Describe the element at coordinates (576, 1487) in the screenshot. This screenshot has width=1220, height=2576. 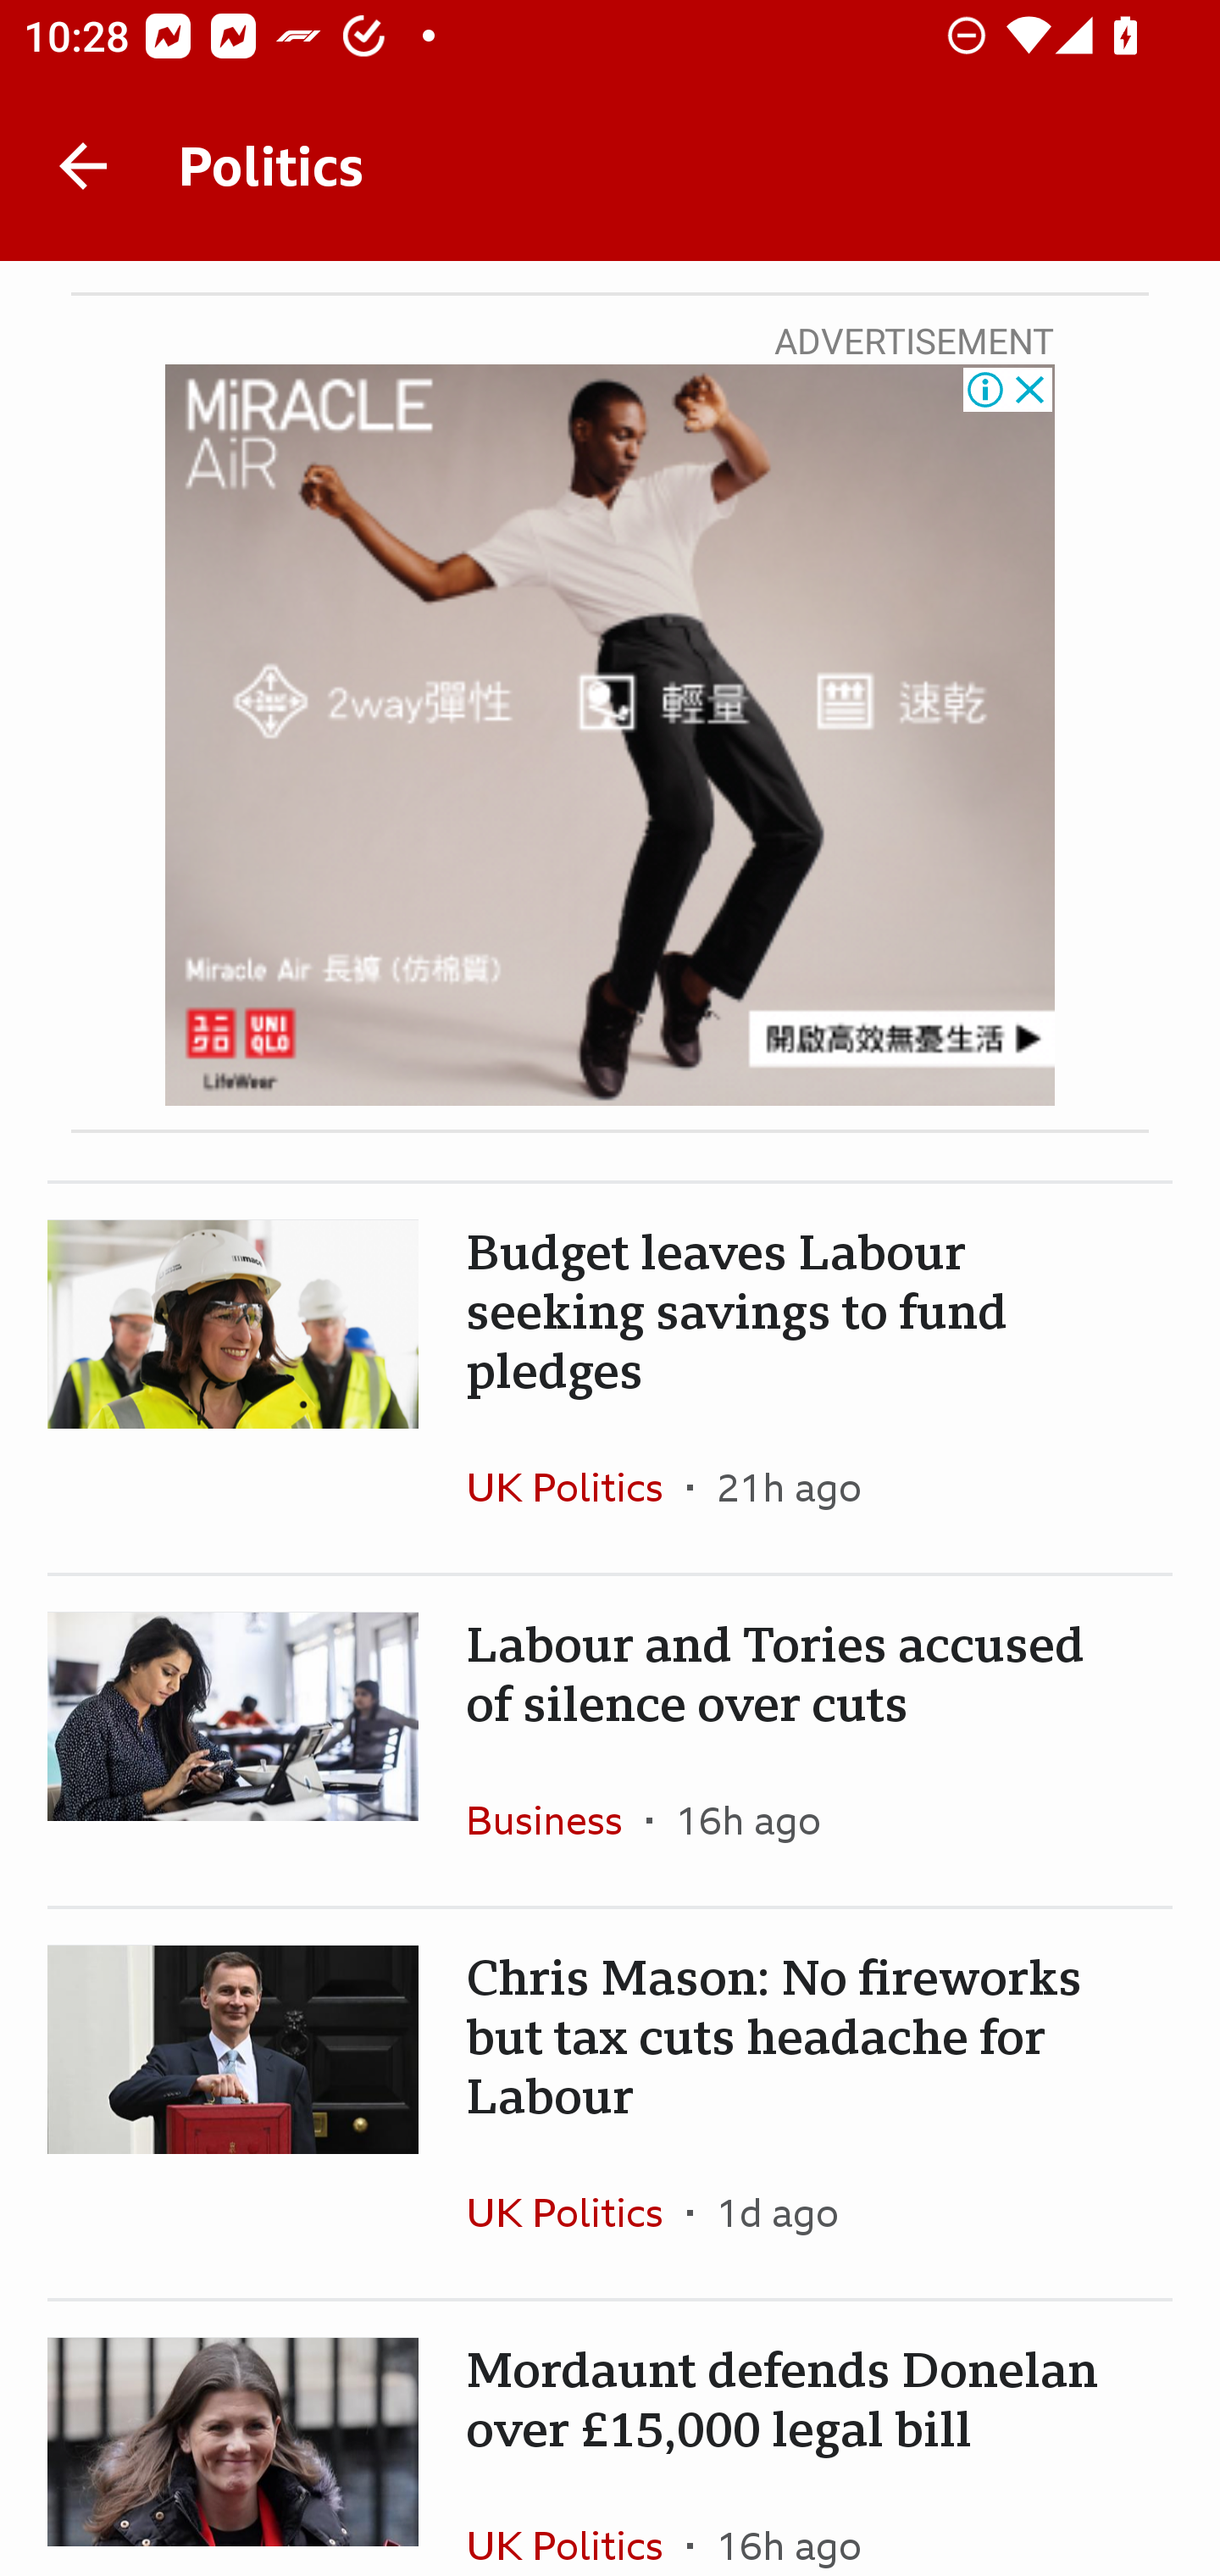
I see `UK Politics In the section UK Politics` at that location.